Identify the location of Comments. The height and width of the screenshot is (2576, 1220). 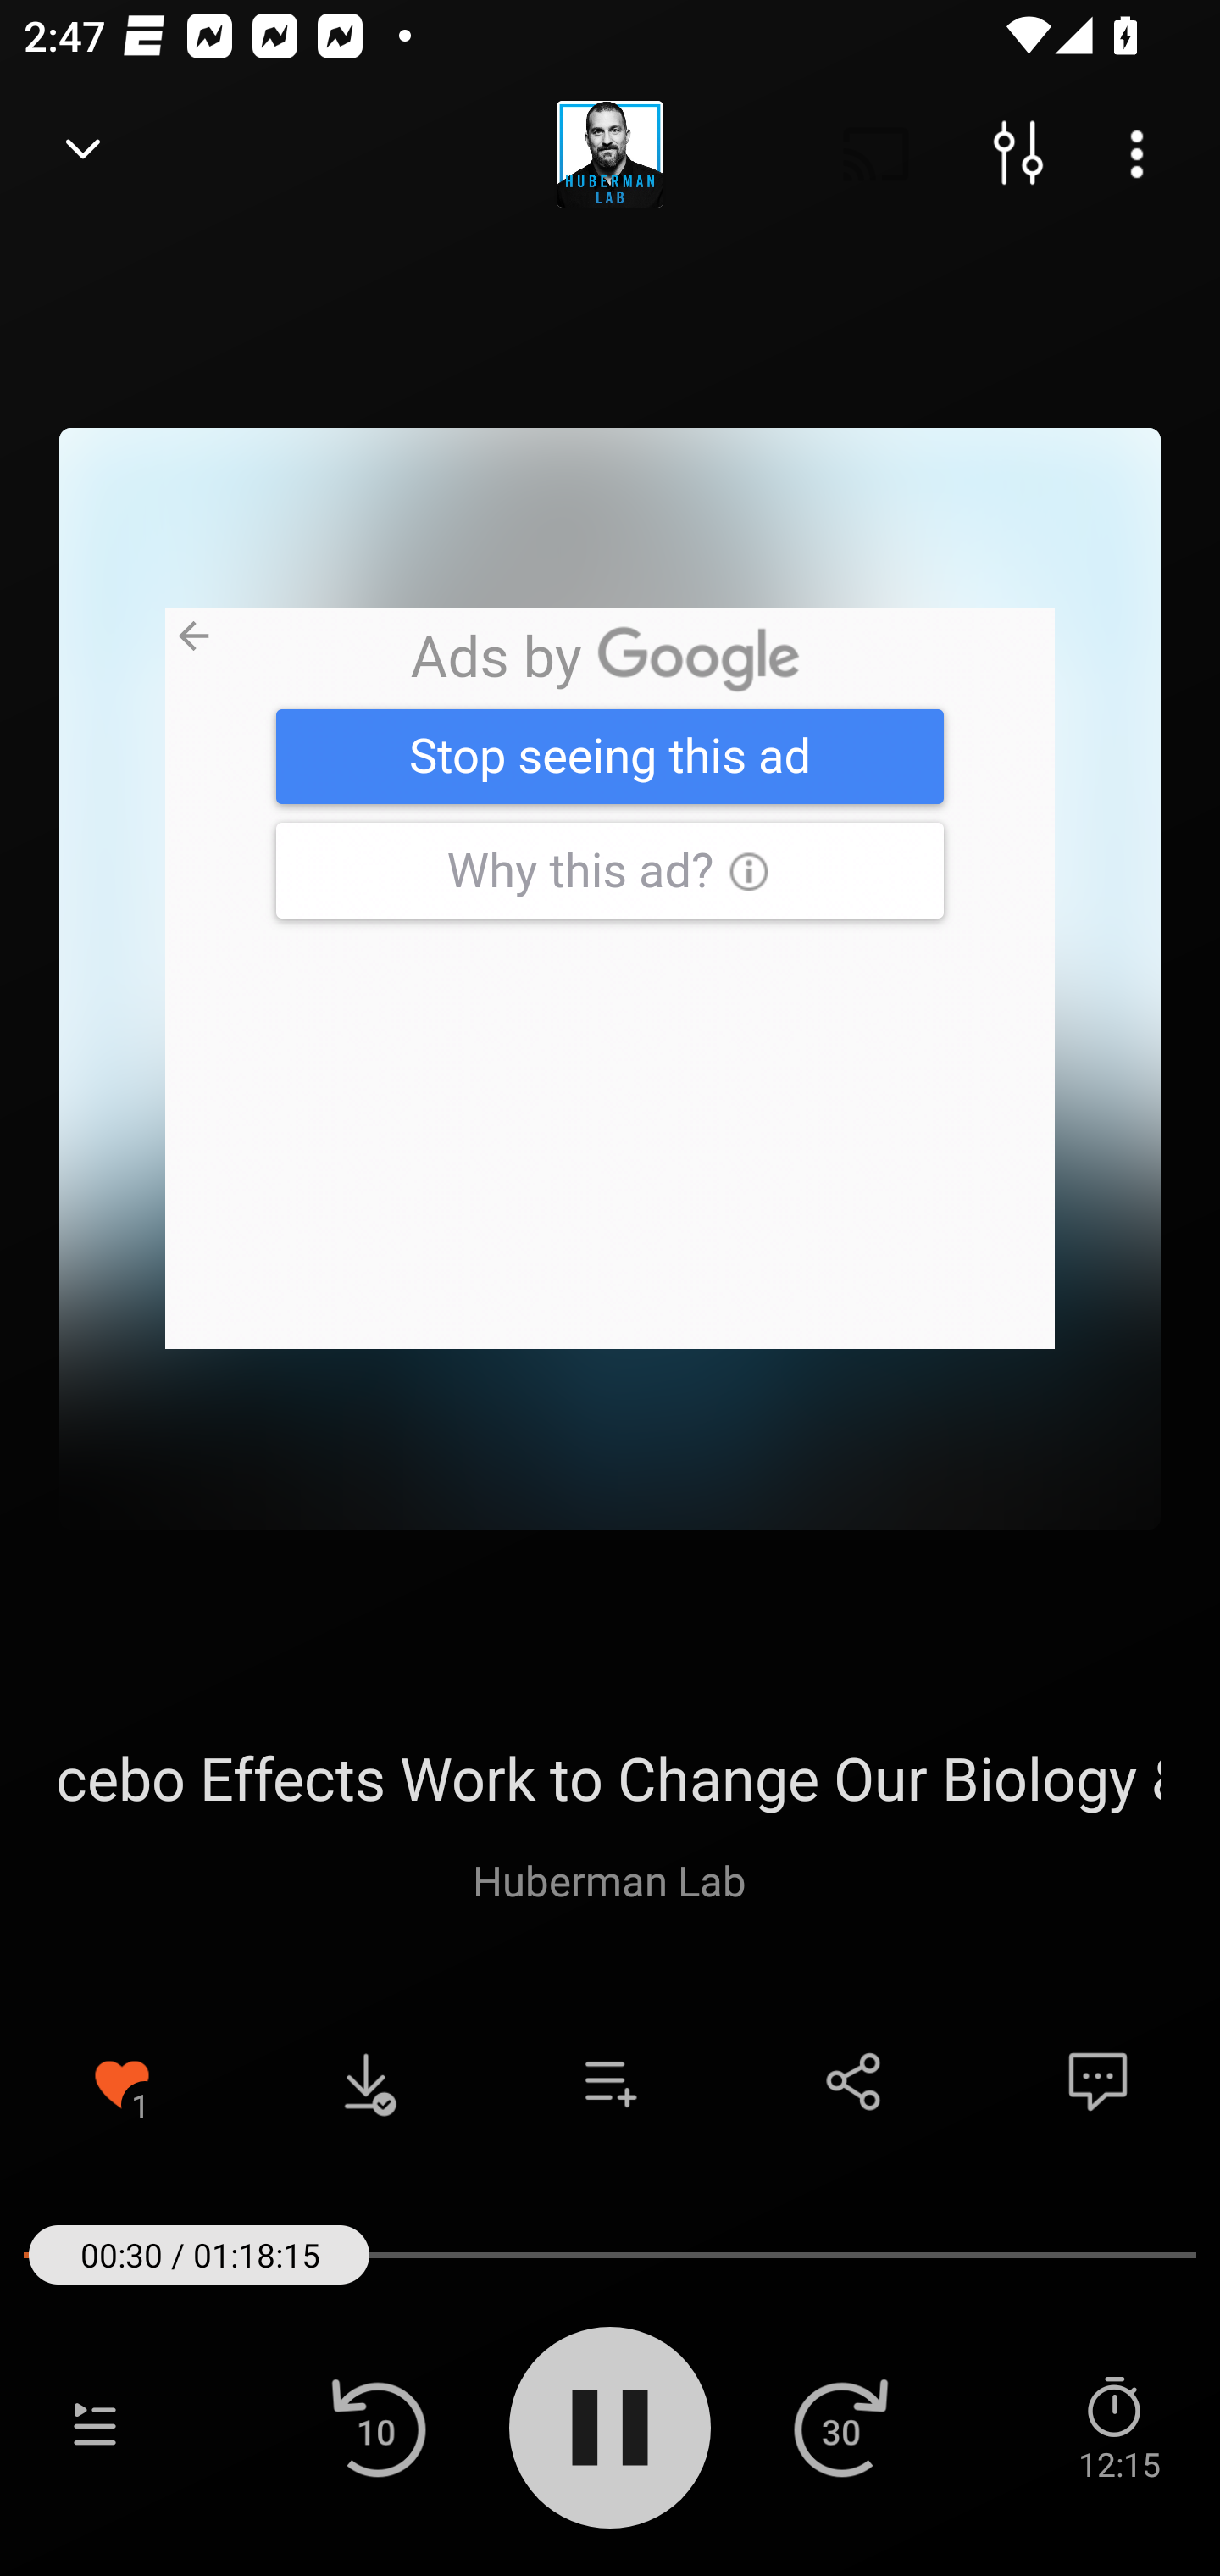
(1098, 2081).